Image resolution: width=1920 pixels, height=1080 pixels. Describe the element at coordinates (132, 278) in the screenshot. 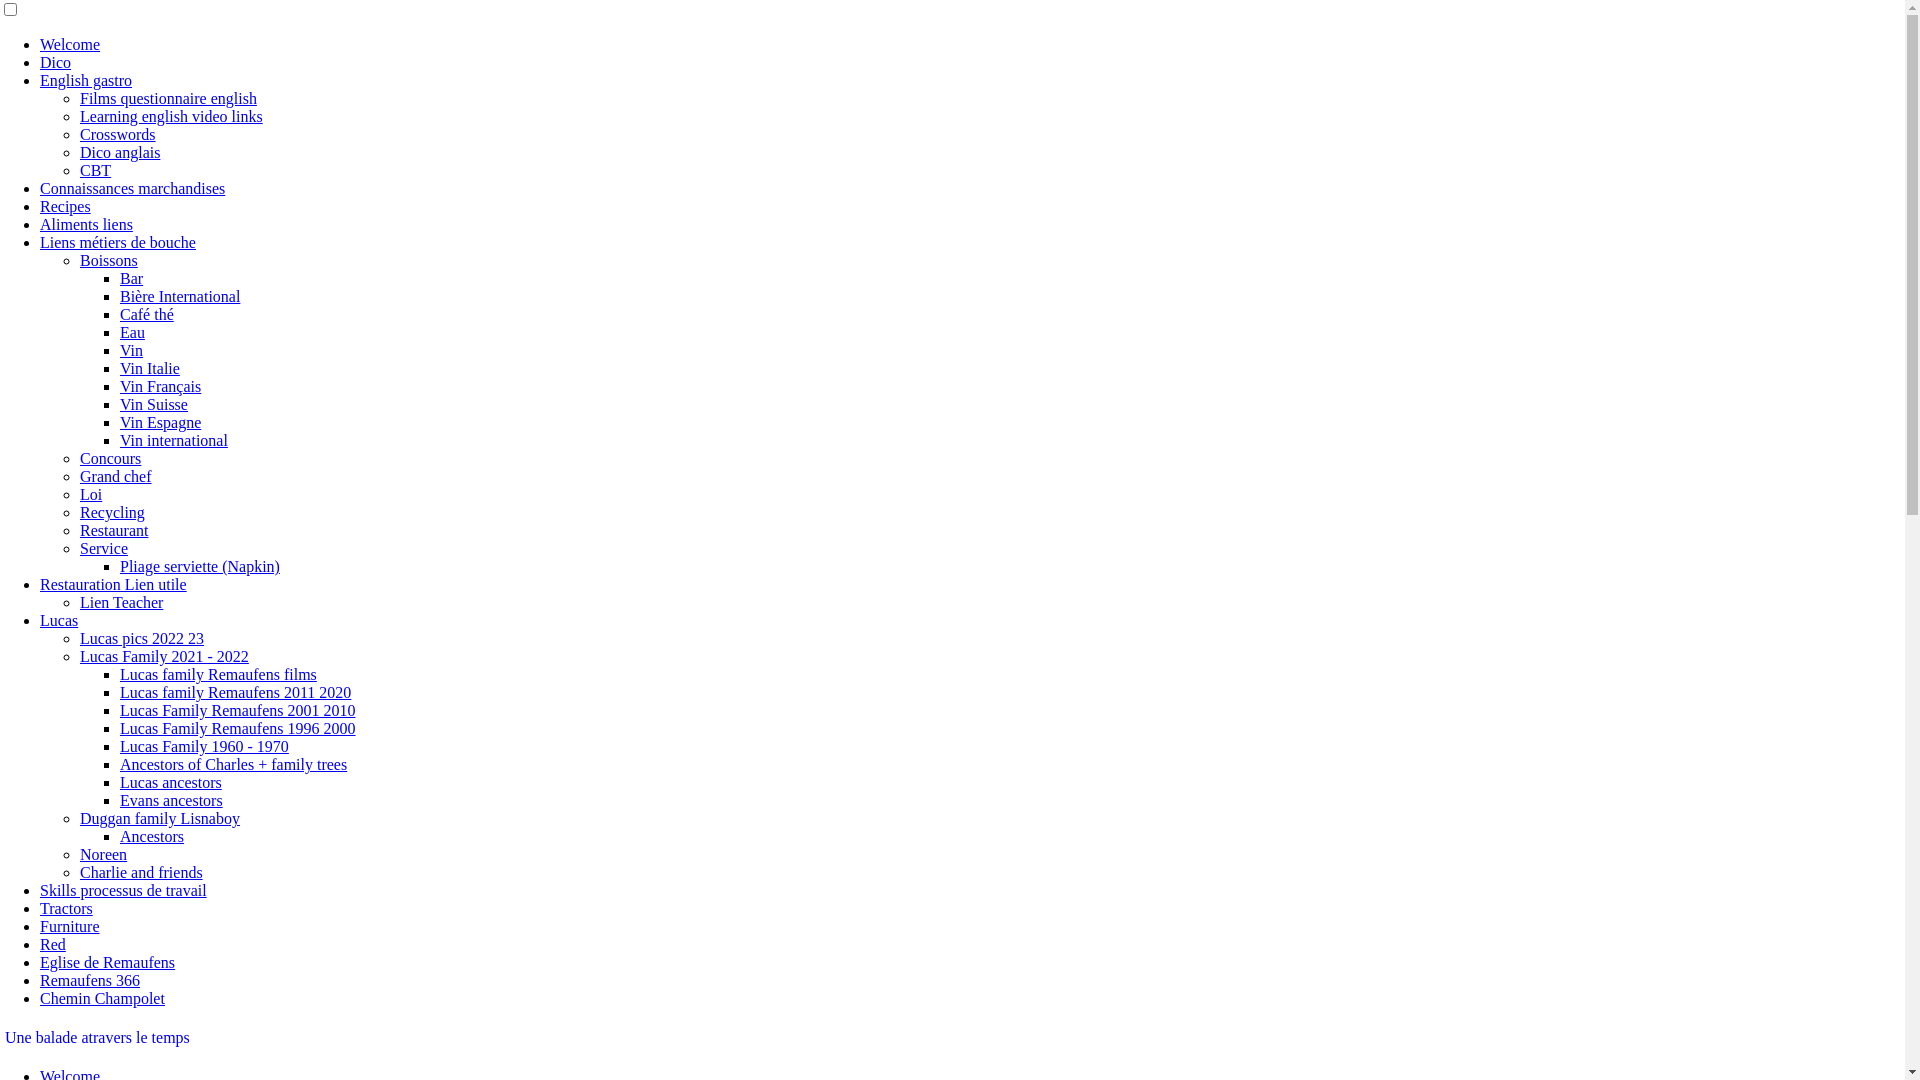

I see `Bar` at that location.